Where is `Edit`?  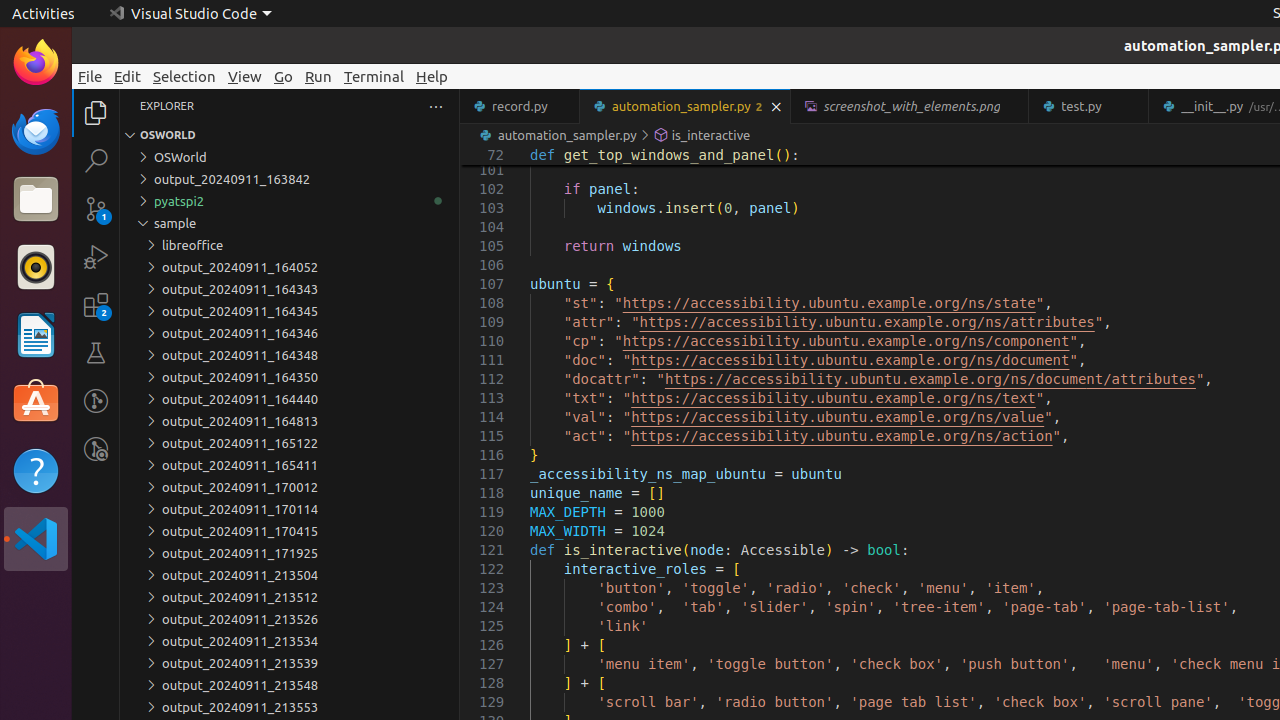
Edit is located at coordinates (128, 76).